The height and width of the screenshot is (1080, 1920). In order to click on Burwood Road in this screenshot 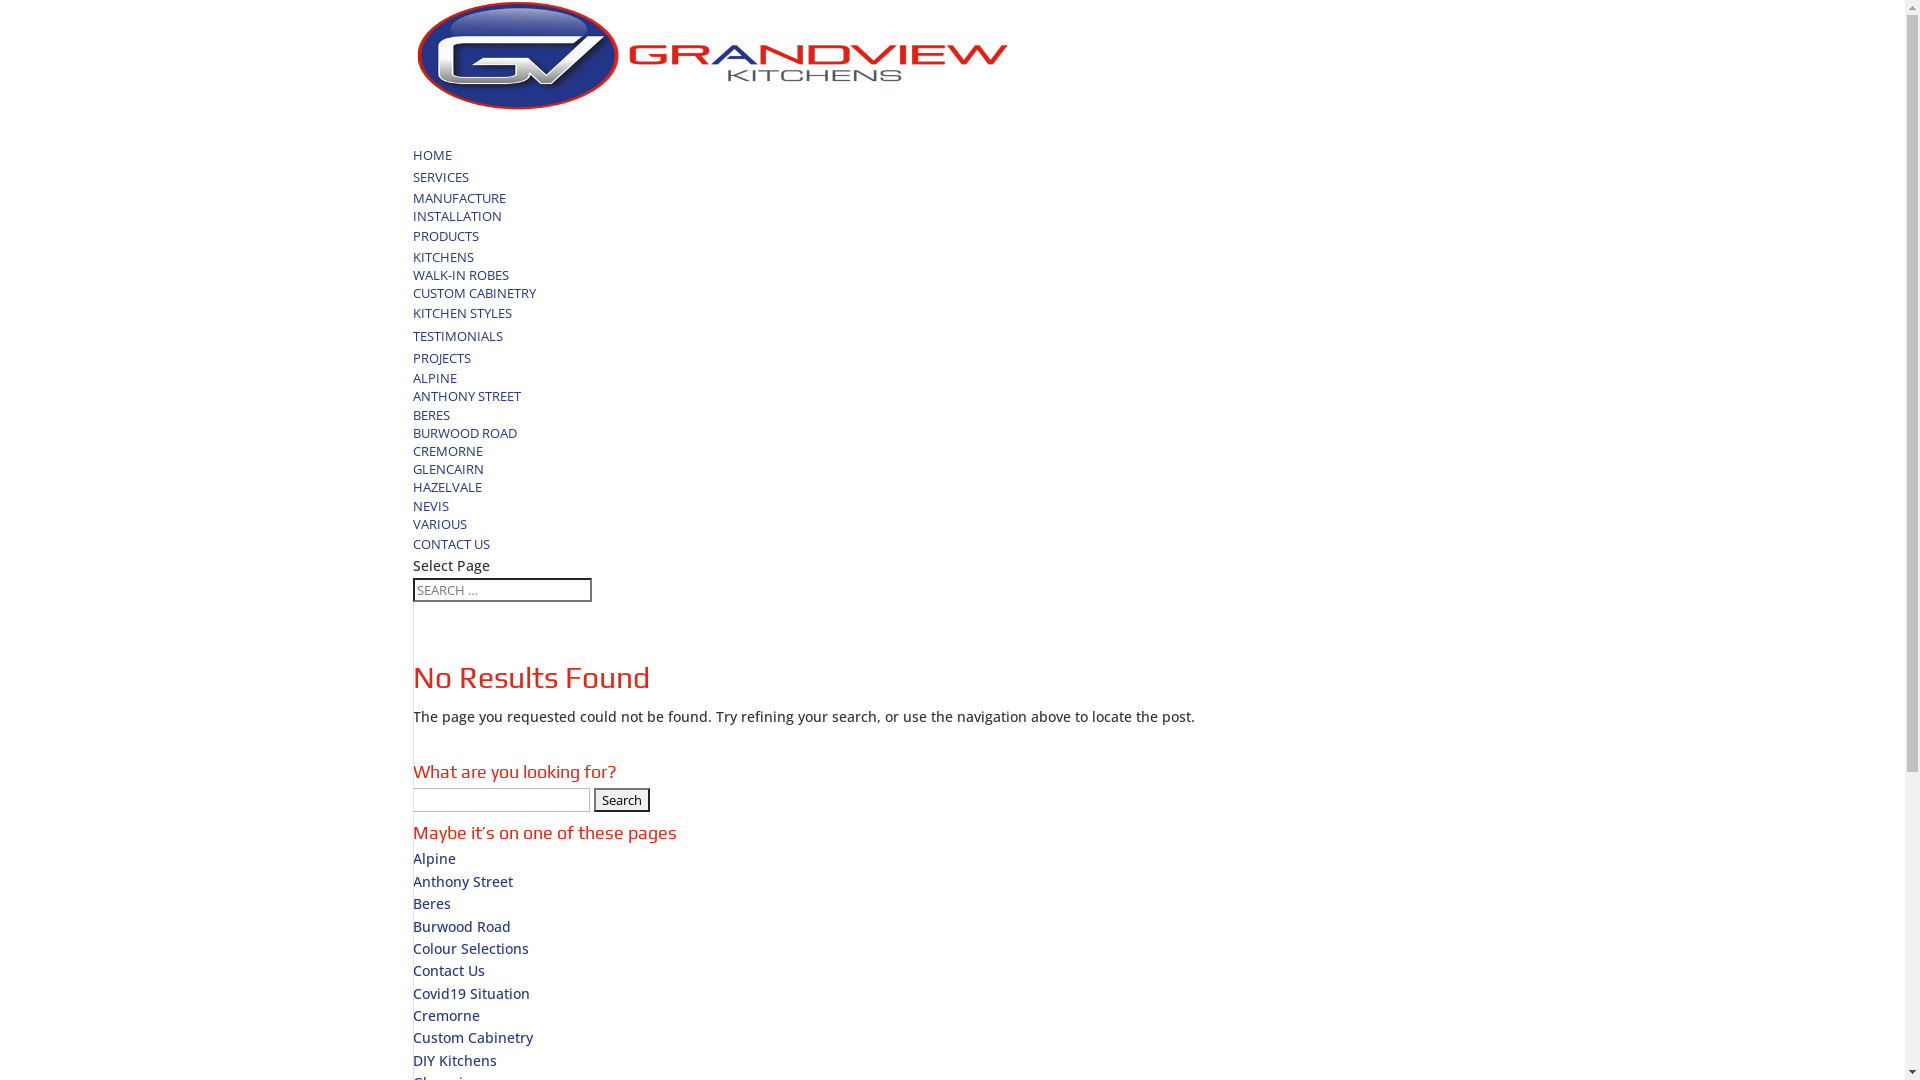, I will do `click(461, 926)`.